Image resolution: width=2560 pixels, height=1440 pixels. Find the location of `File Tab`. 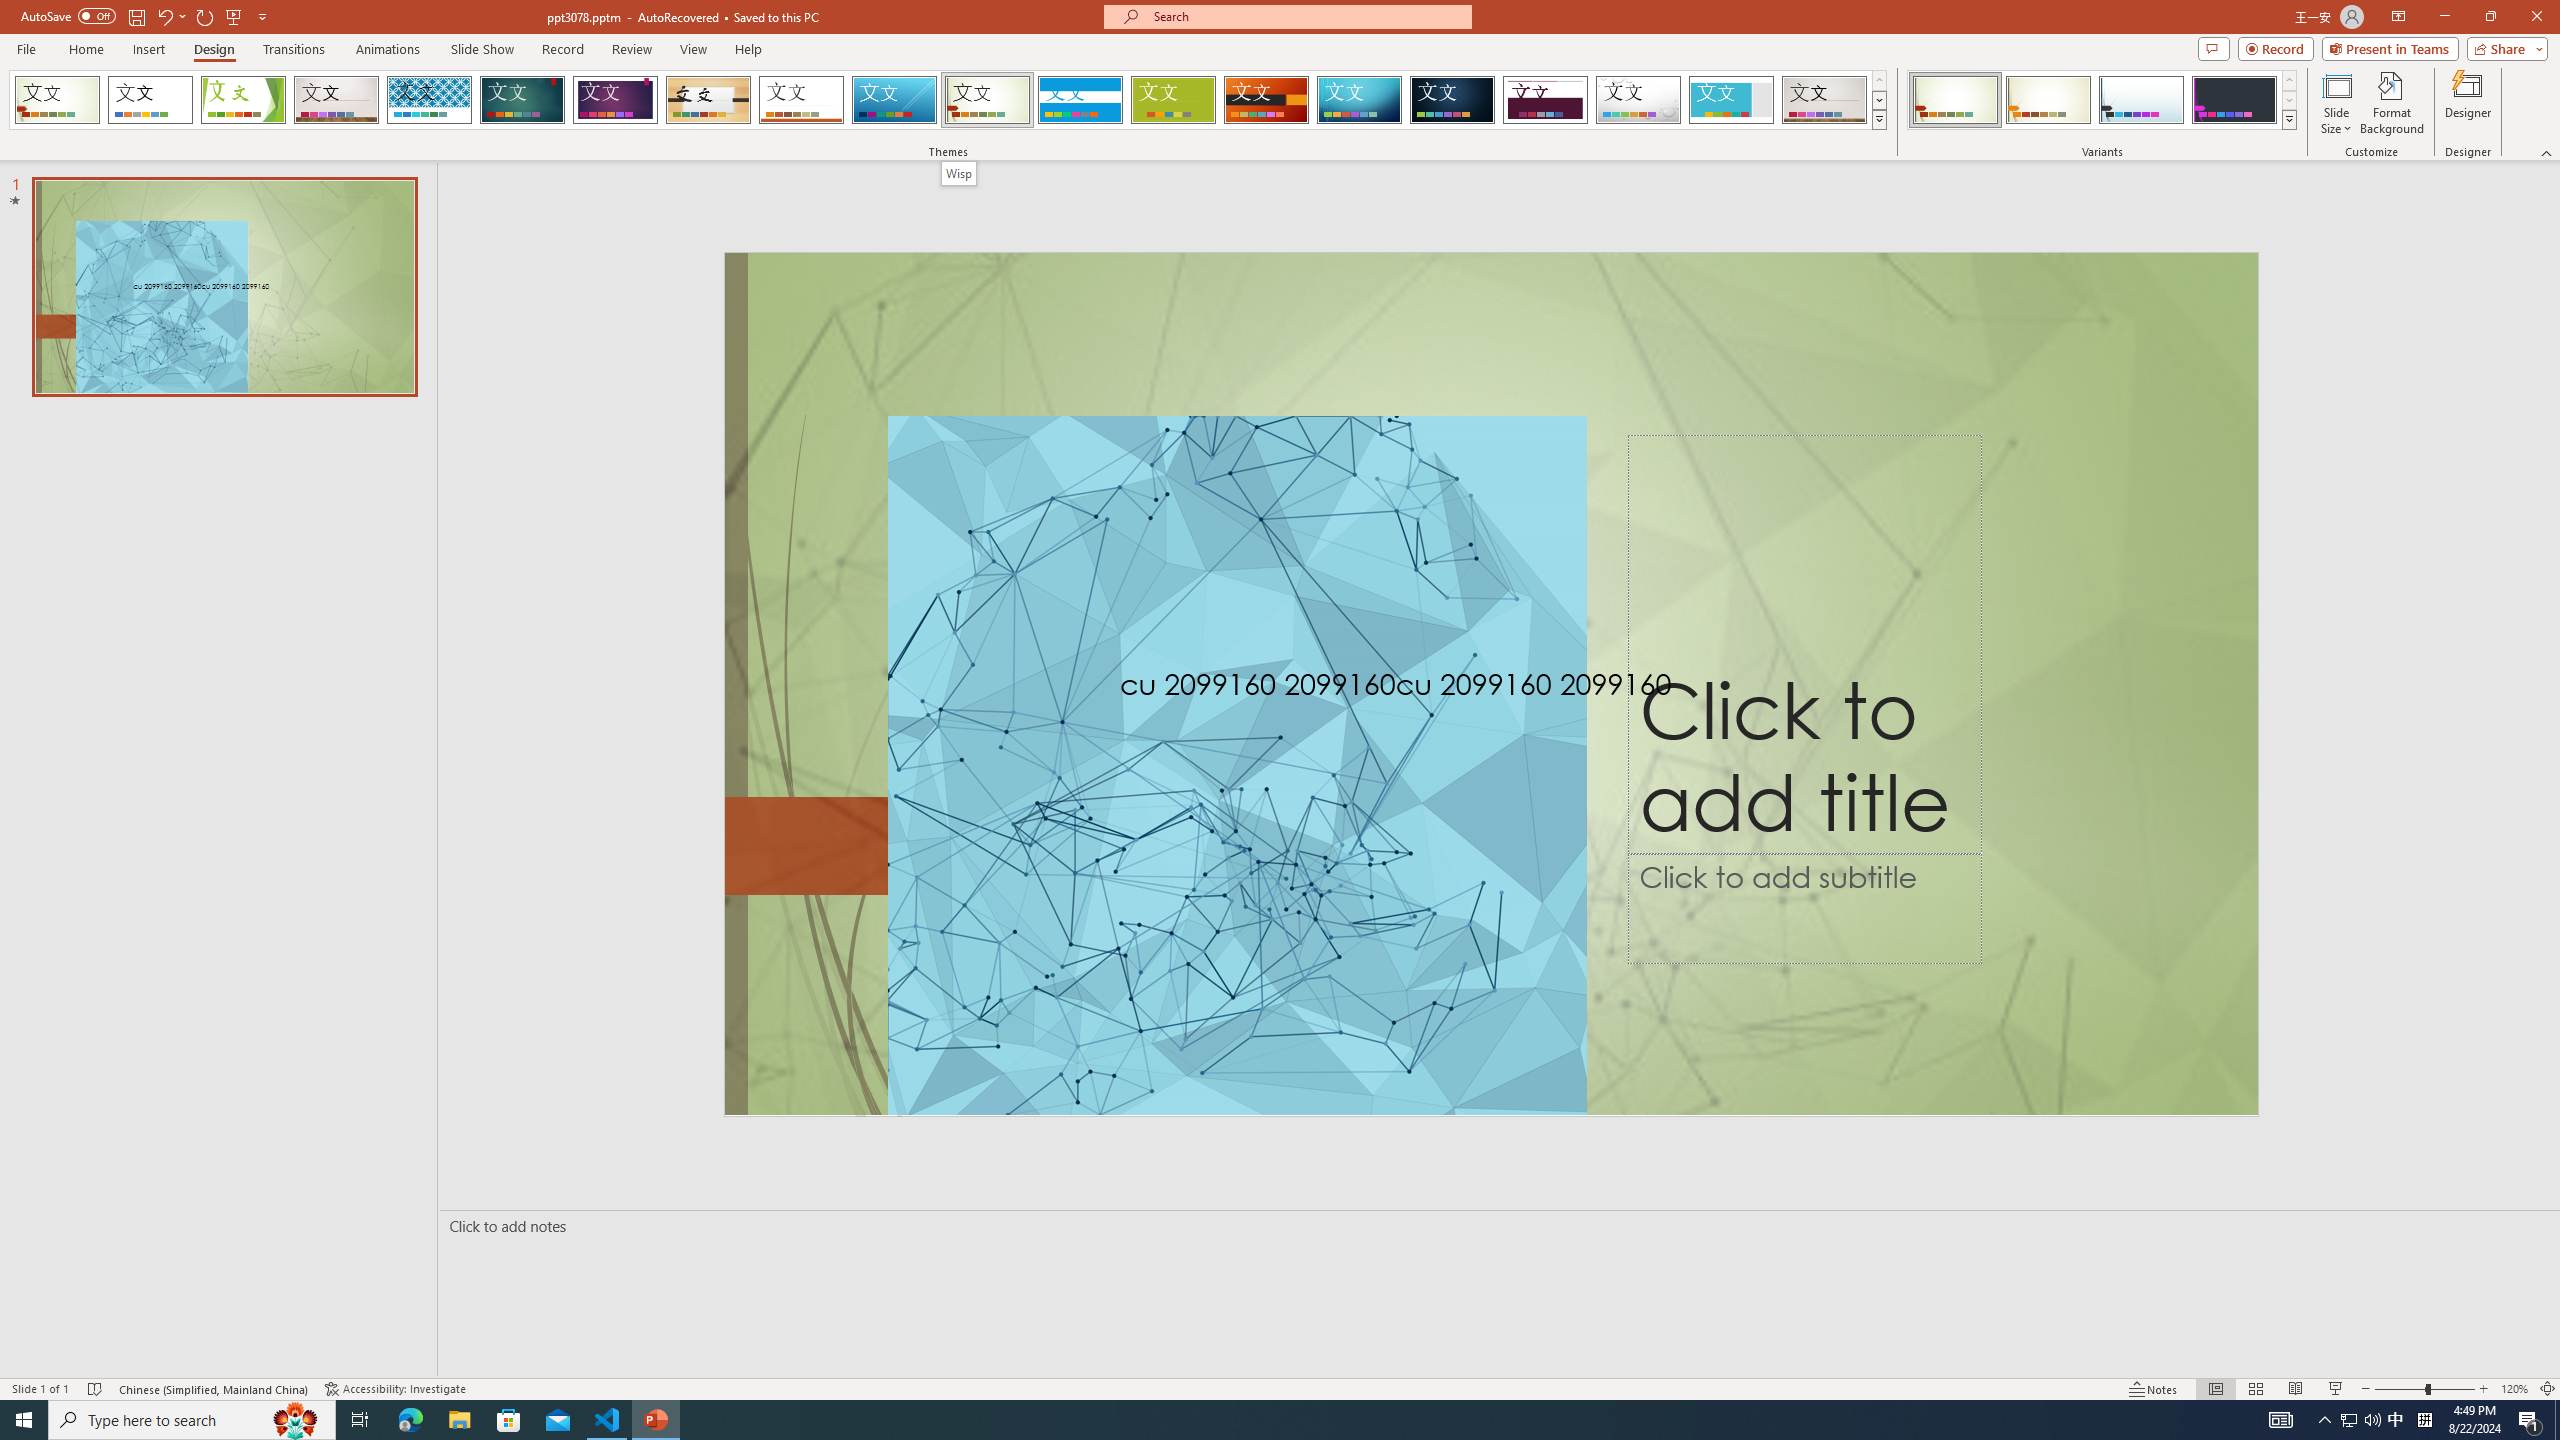

File Tab is located at coordinates (26, 48).